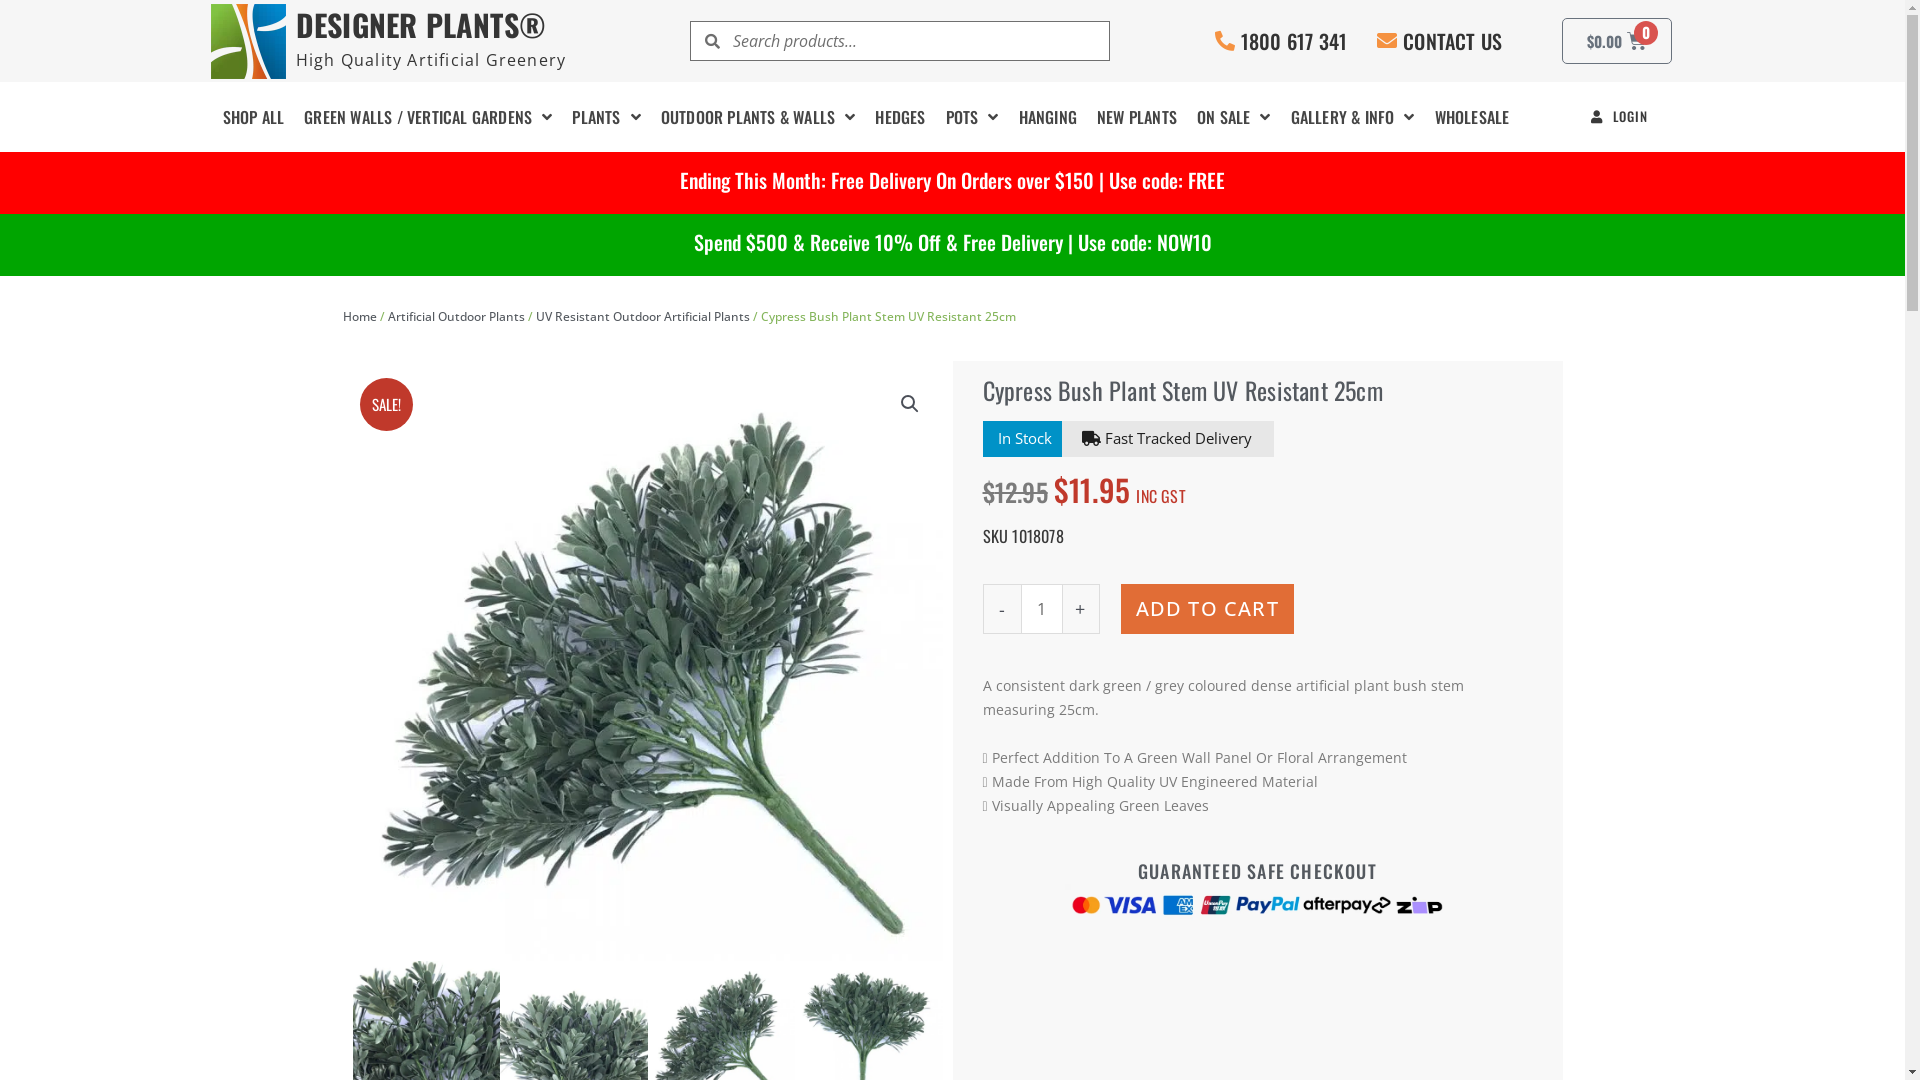 The height and width of the screenshot is (1080, 1920). What do you see at coordinates (606, 117) in the screenshot?
I see `PLANTS` at bounding box center [606, 117].